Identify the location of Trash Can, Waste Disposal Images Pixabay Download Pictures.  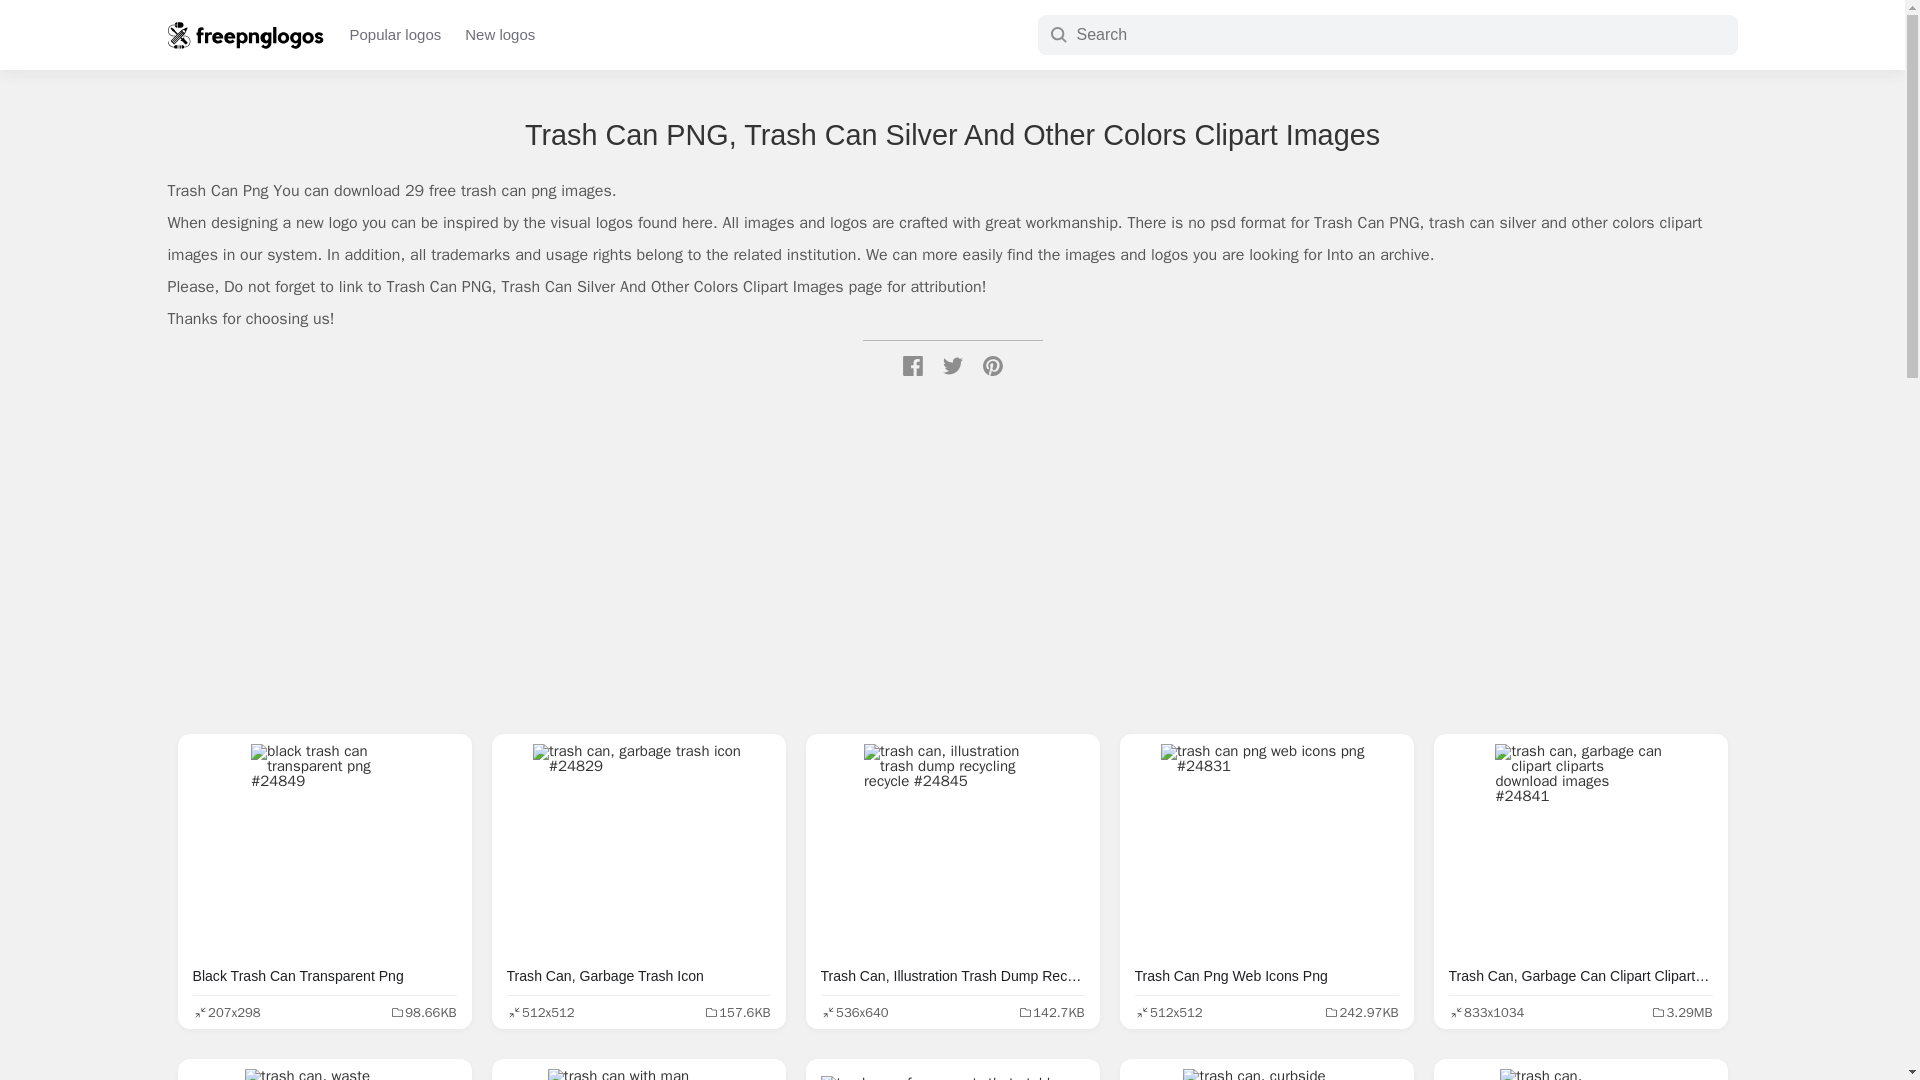
(324, 1074).